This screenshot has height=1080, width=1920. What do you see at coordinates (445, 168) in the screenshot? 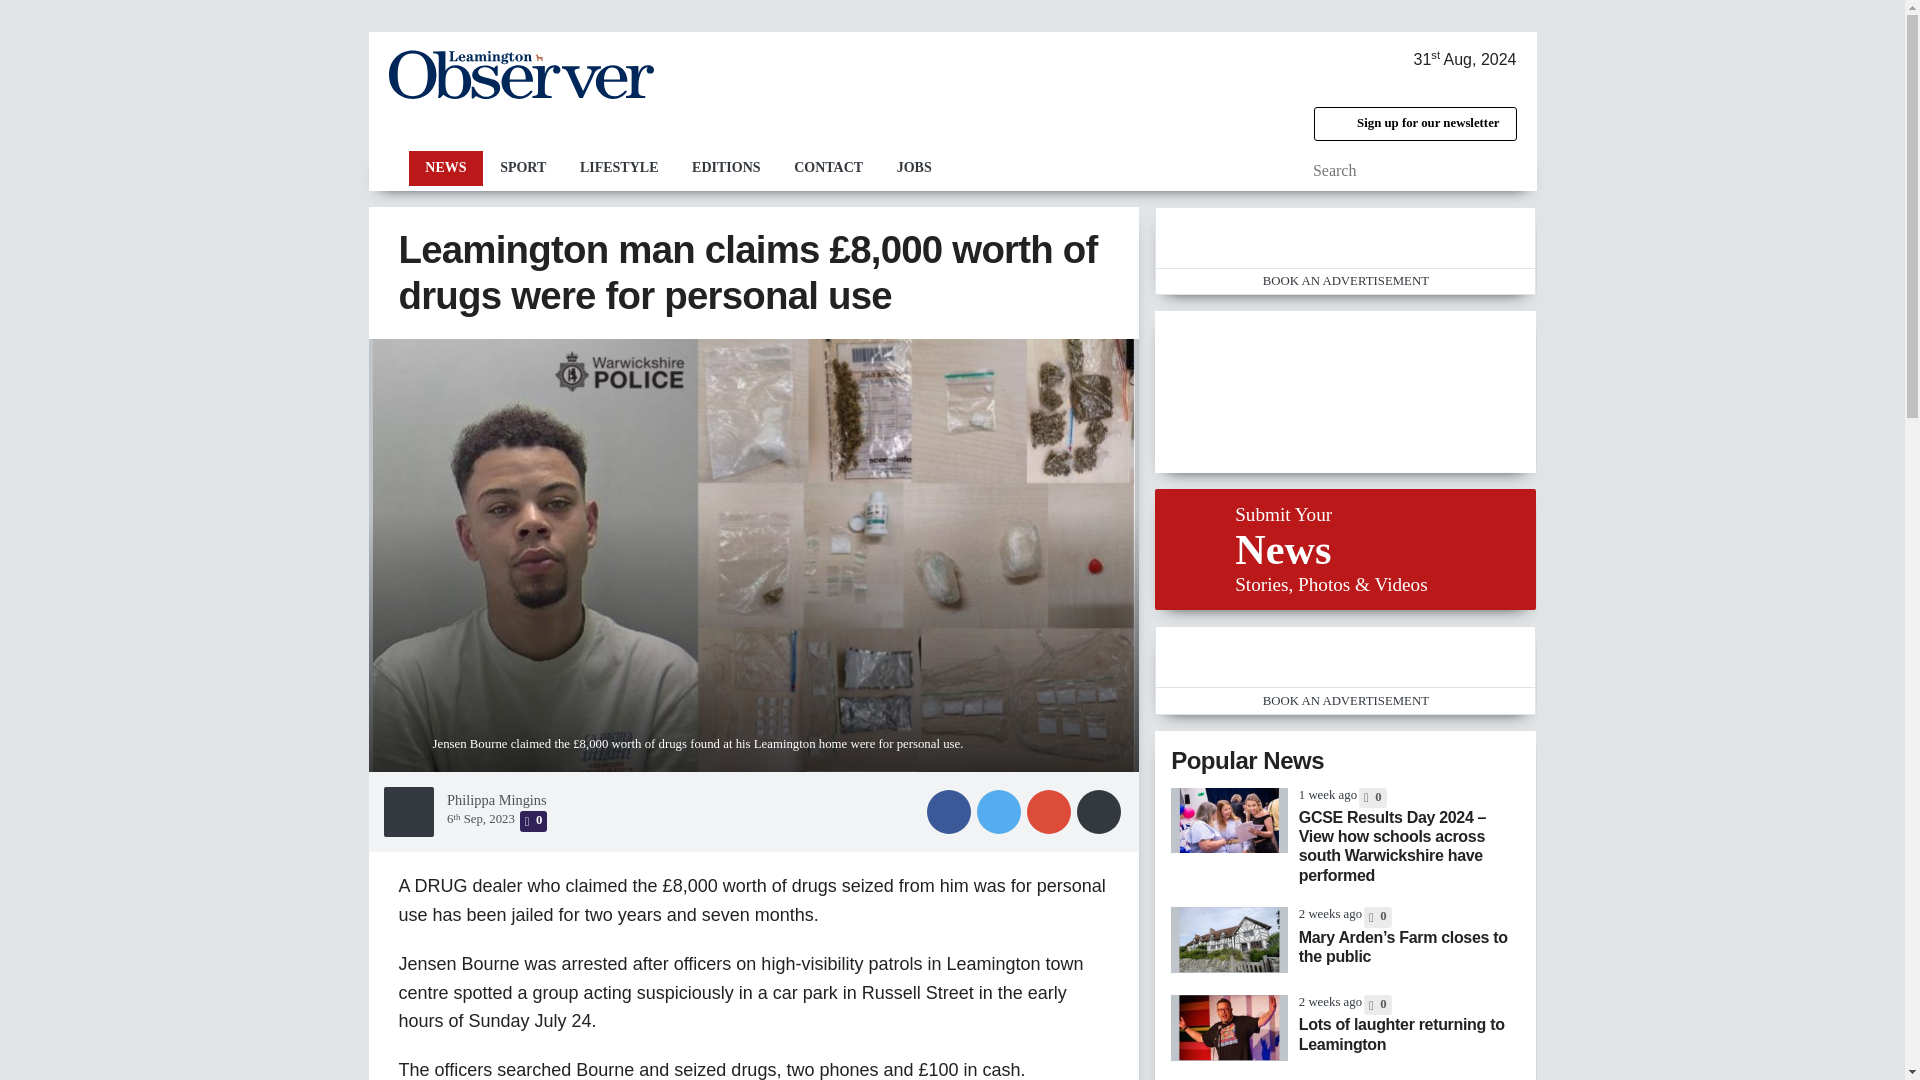
I see `NEWS` at bounding box center [445, 168].